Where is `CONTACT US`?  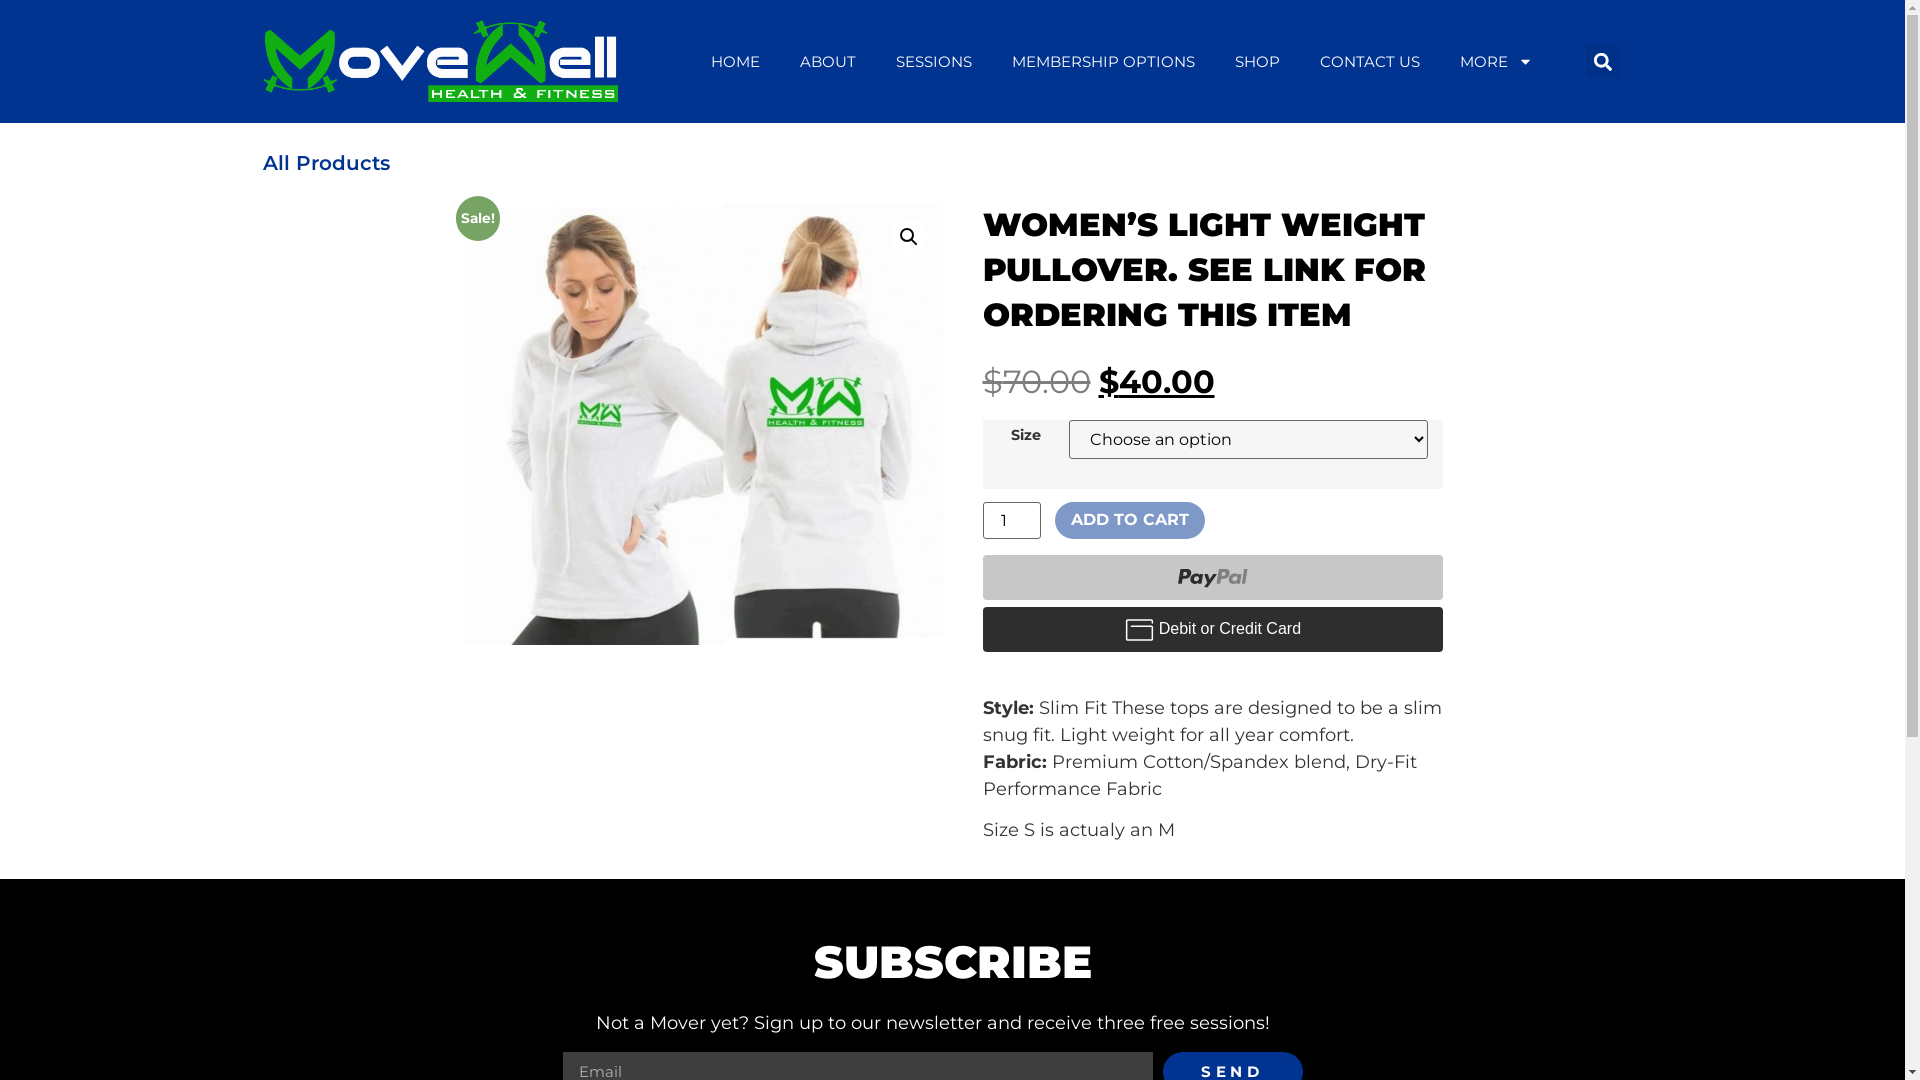 CONTACT US is located at coordinates (1370, 62).